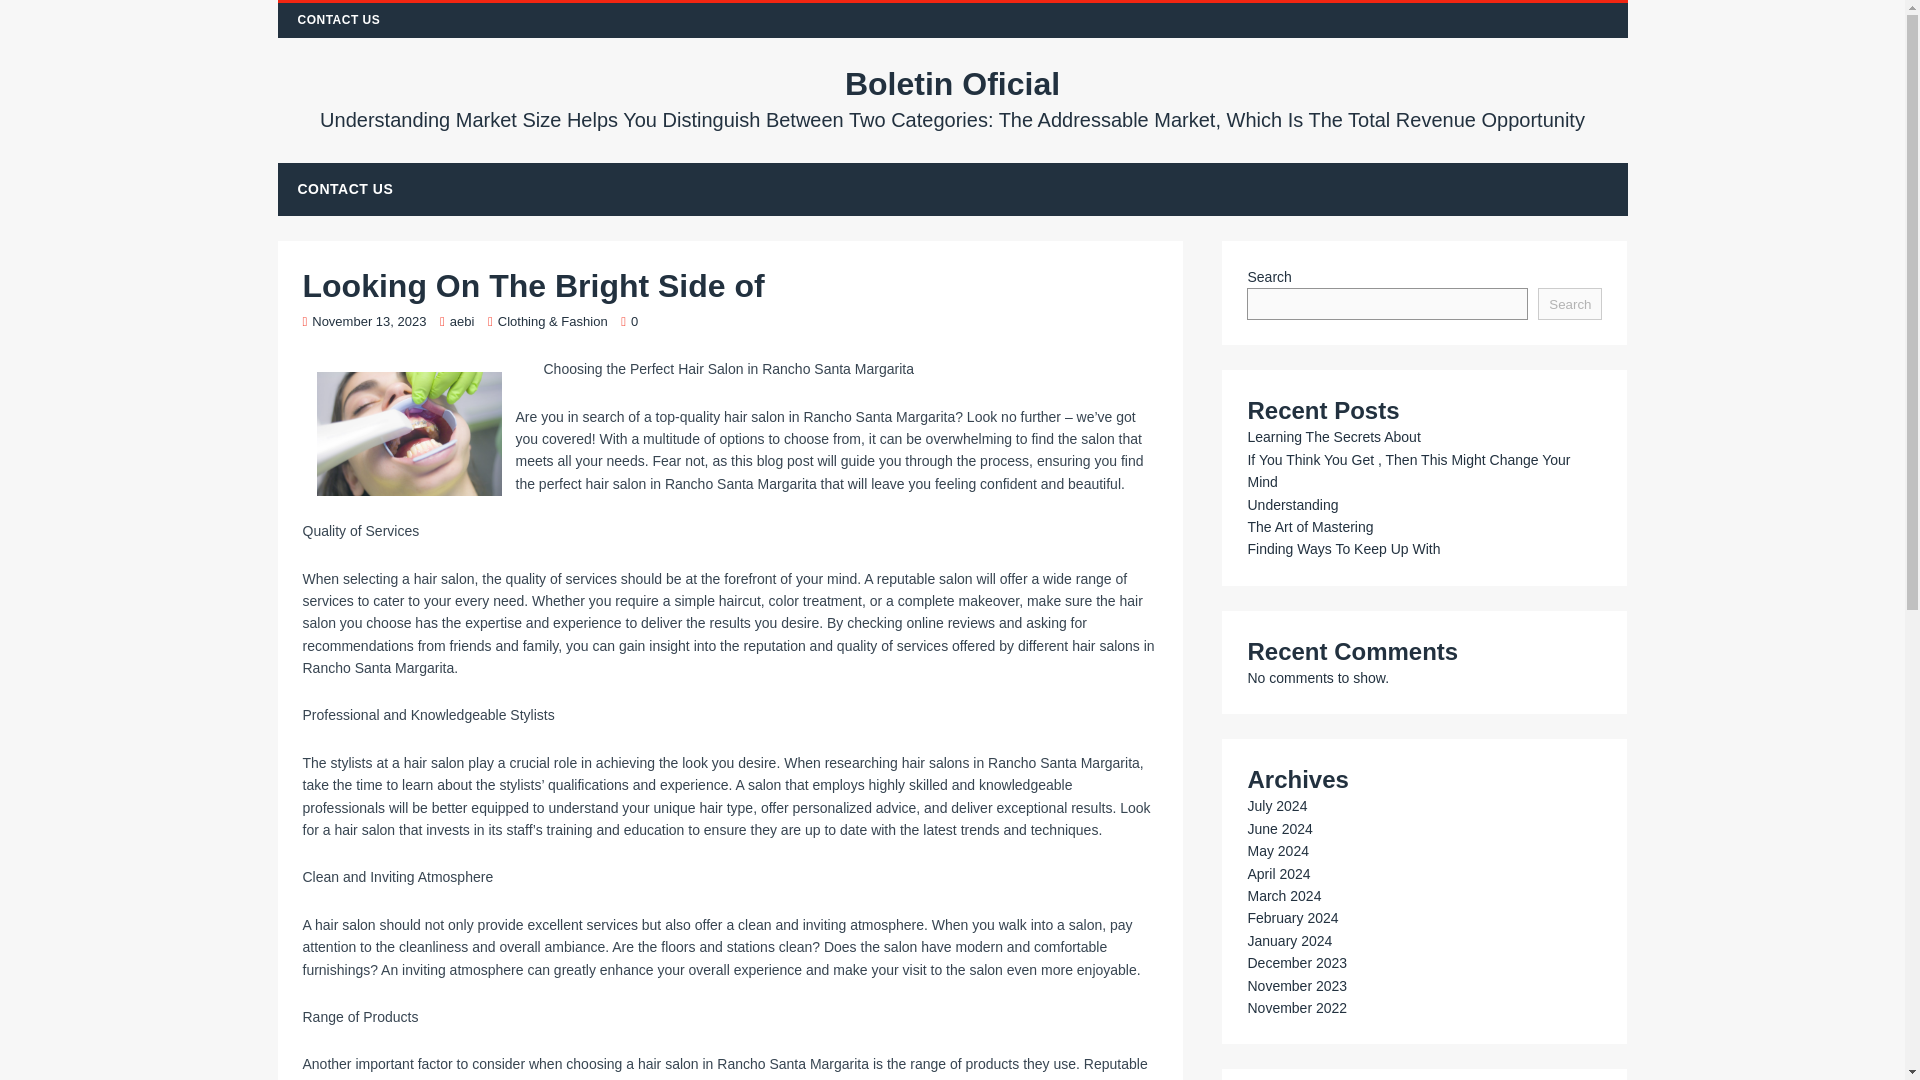  I want to click on November 2023, so click(1296, 986).